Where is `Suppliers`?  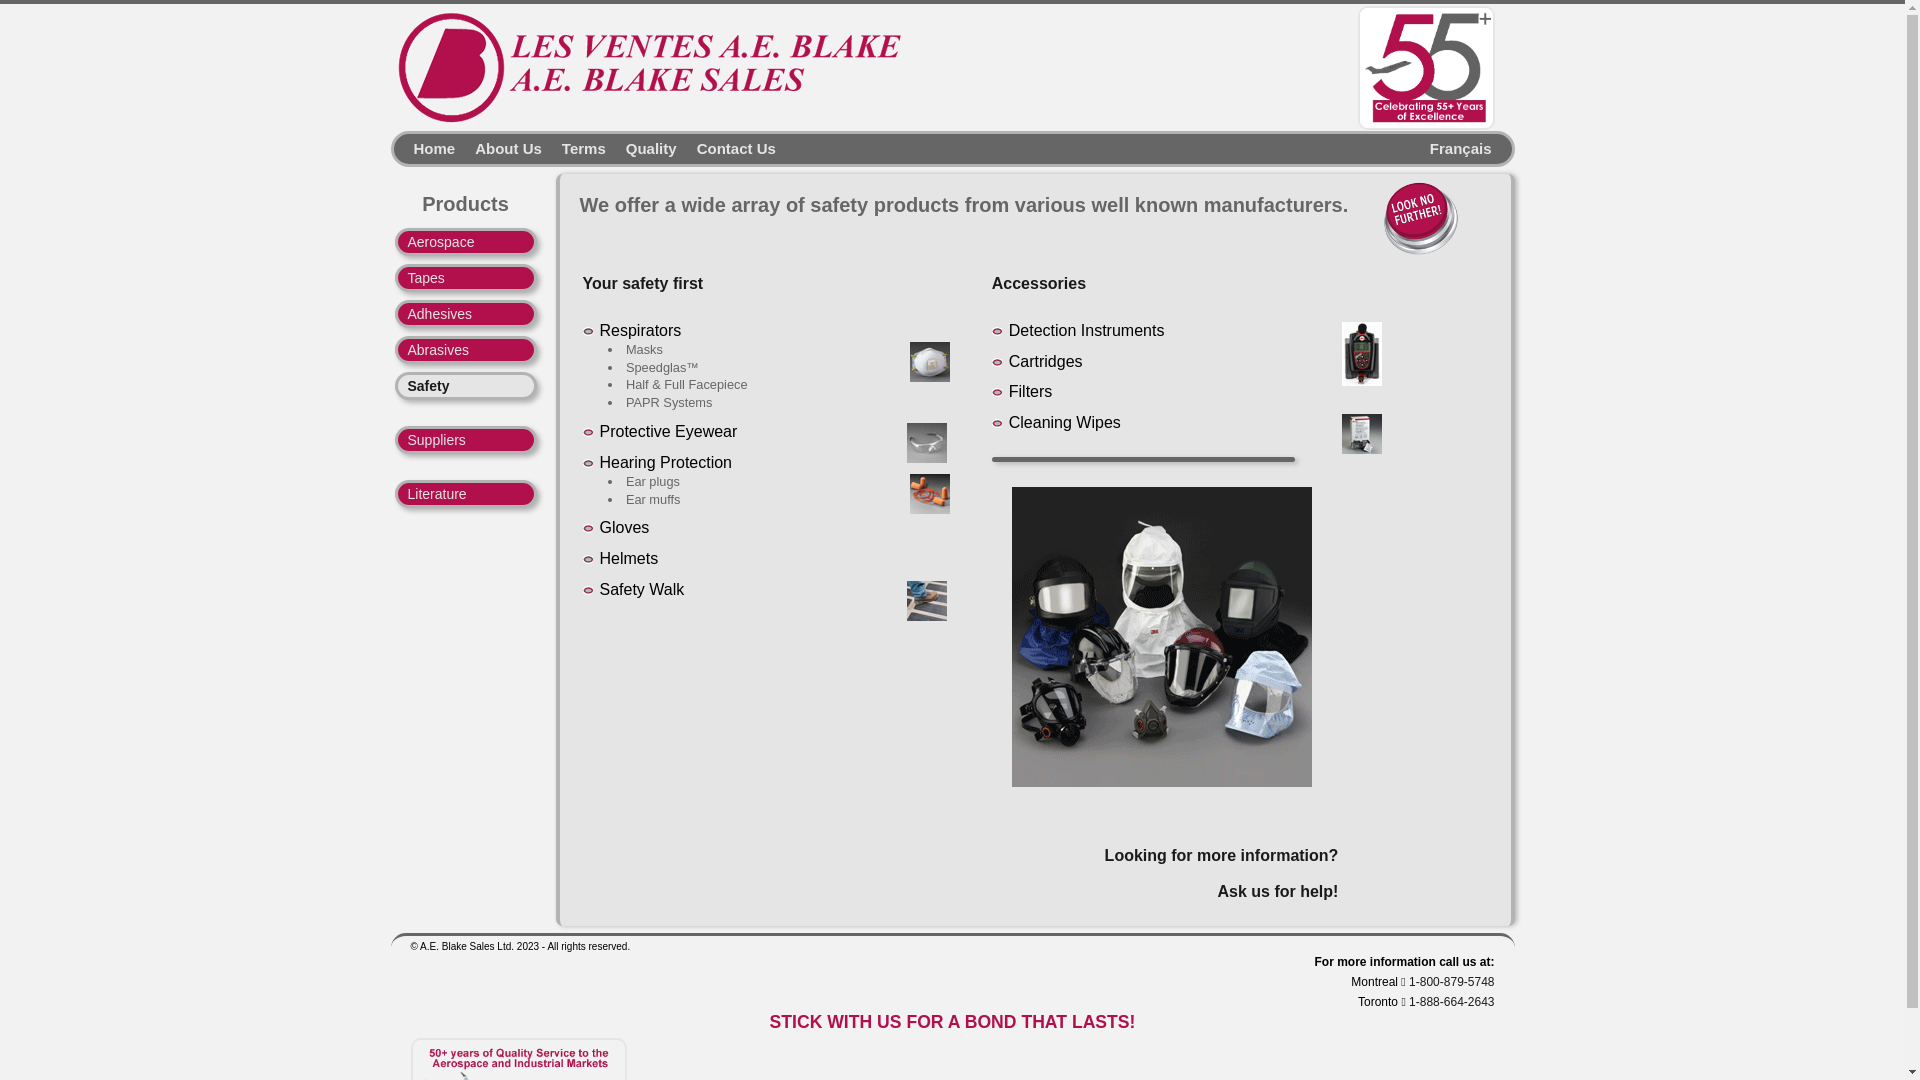 Suppliers is located at coordinates (465, 440).